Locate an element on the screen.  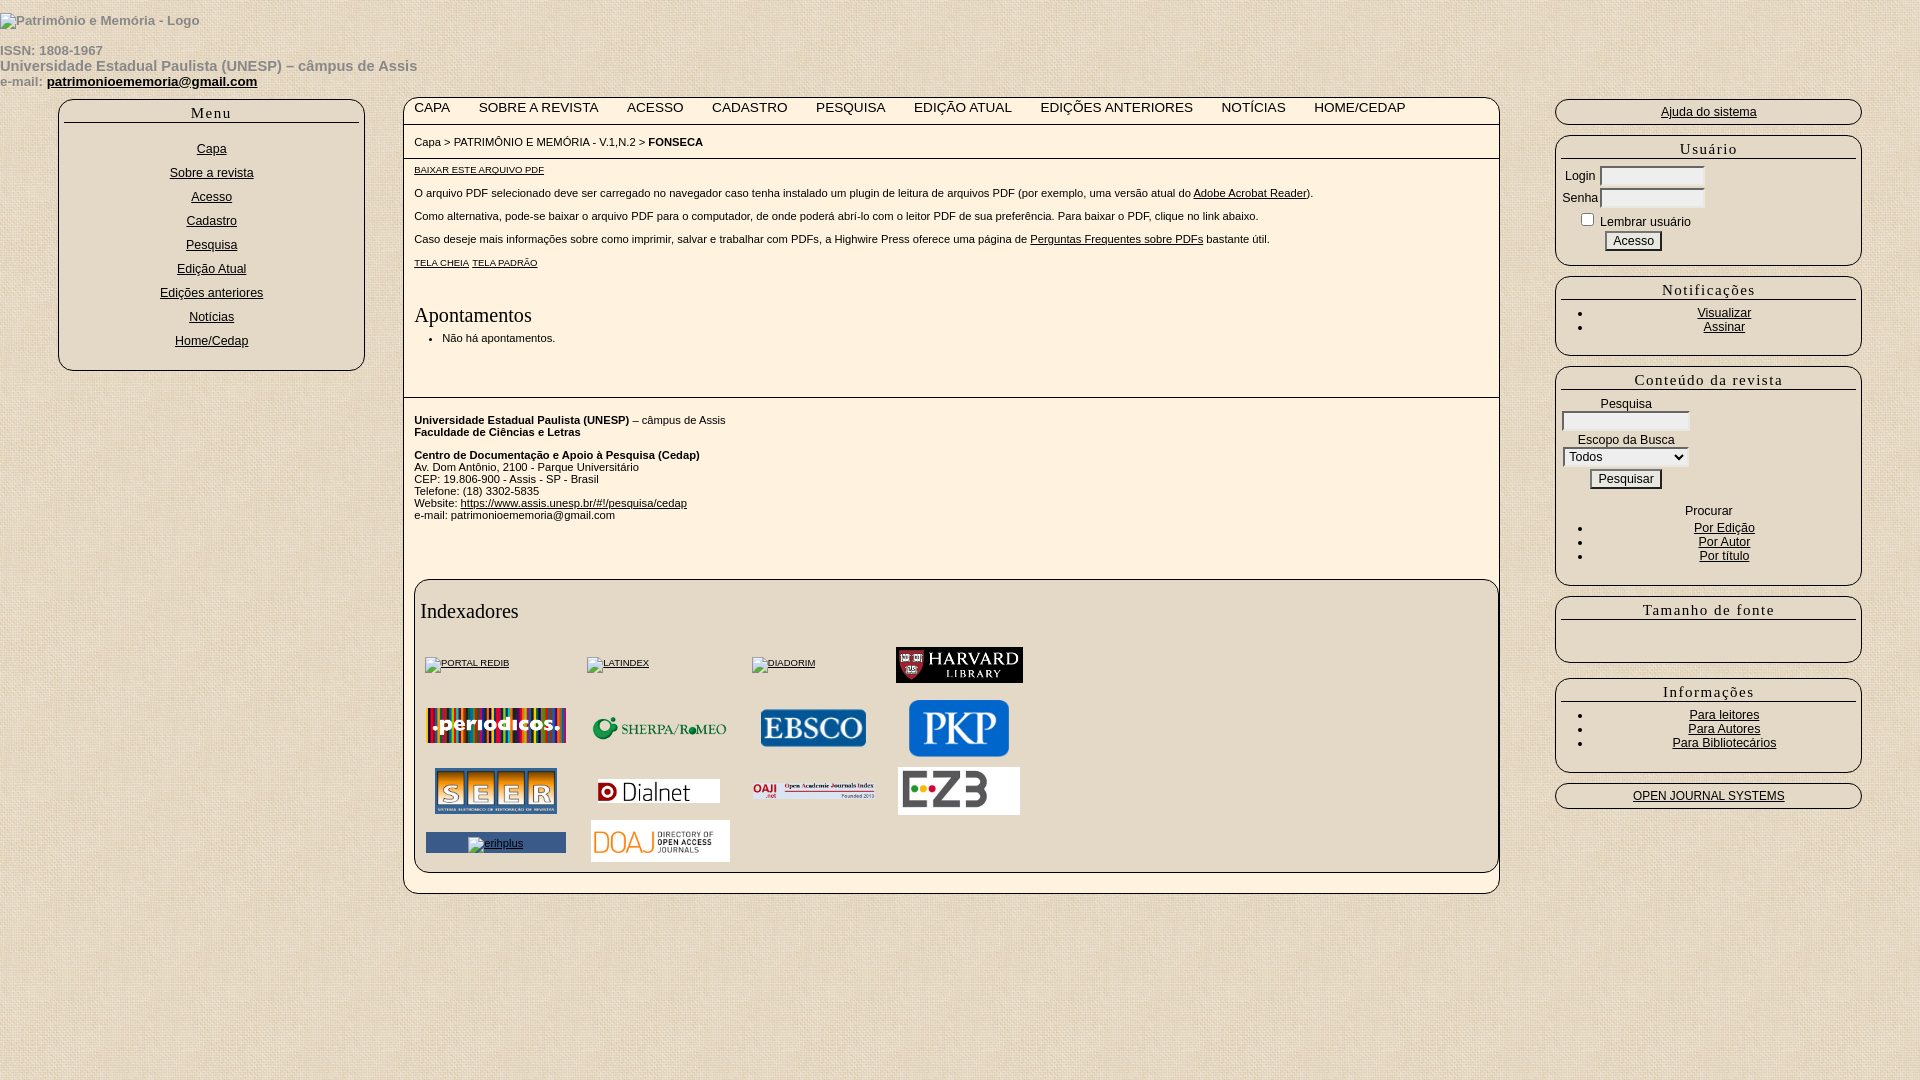
Cadastro is located at coordinates (212, 221).